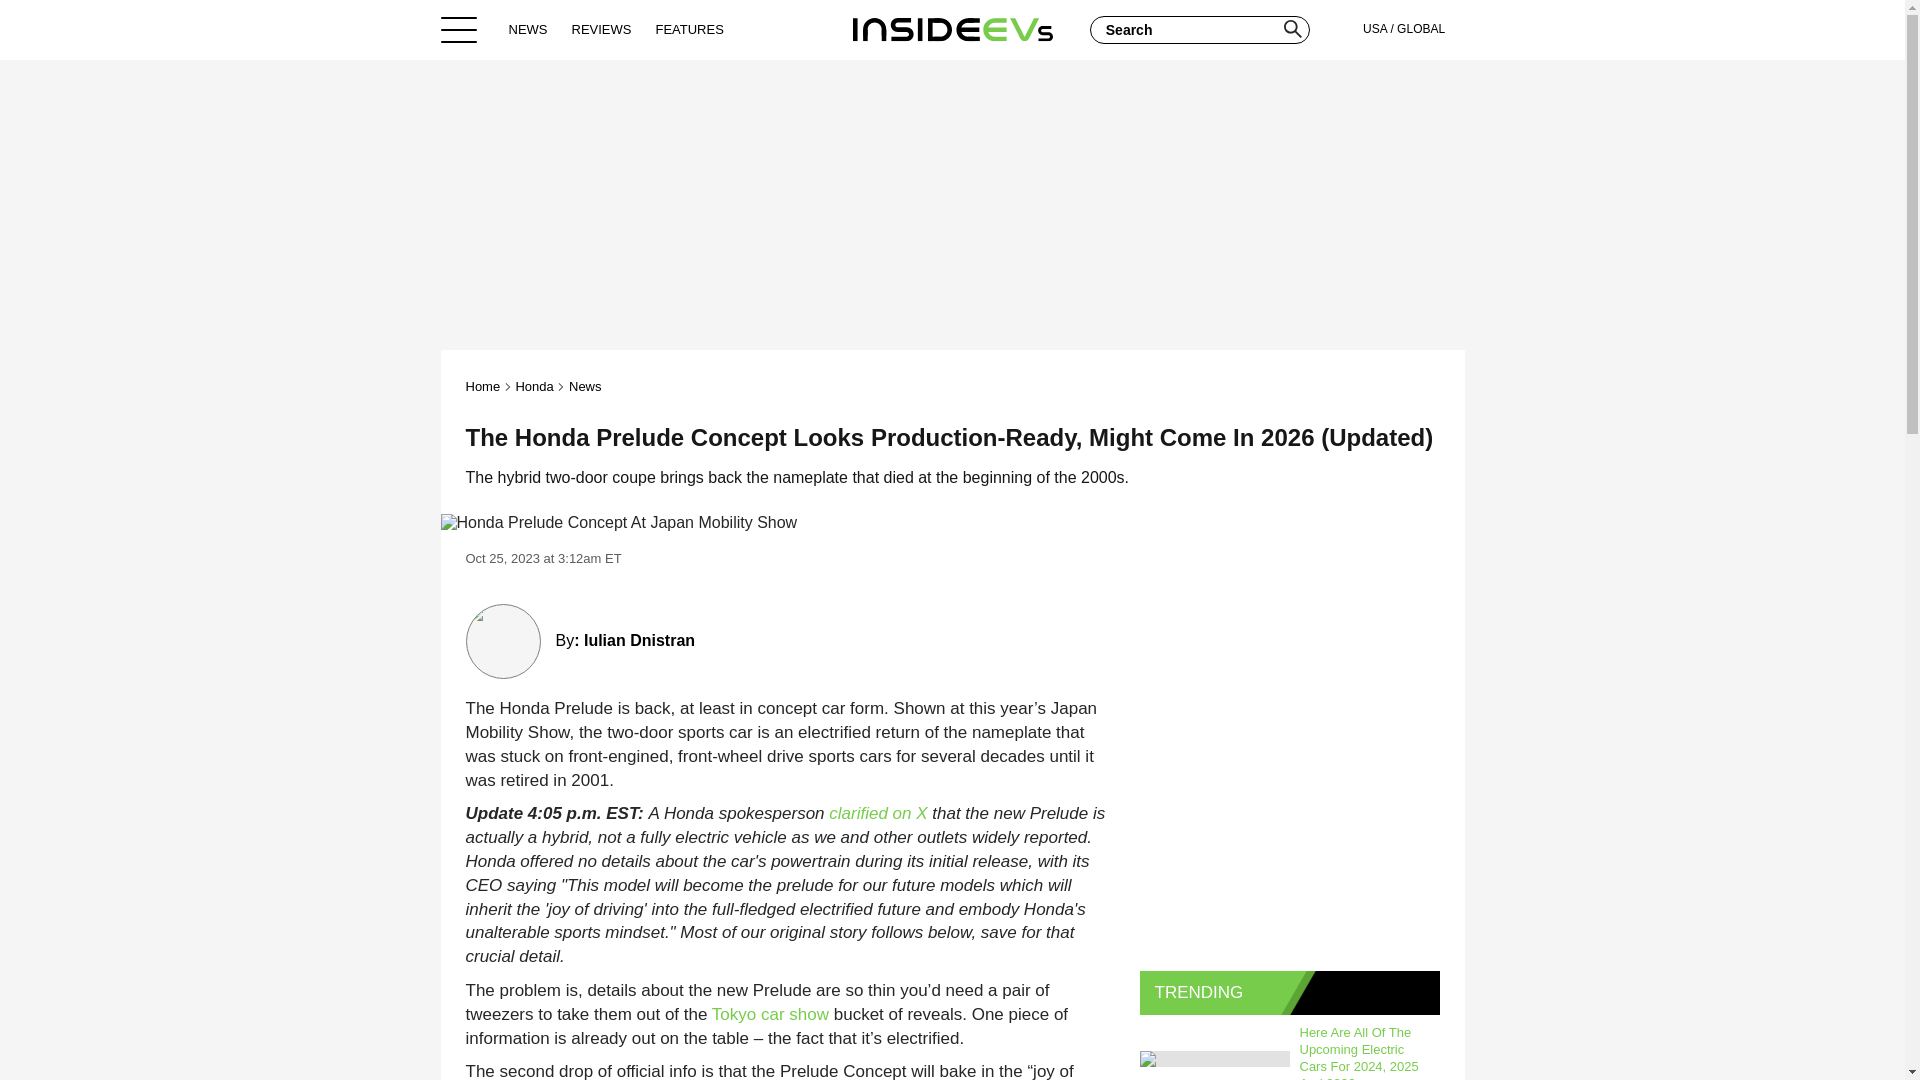  Describe the element at coordinates (602, 29) in the screenshot. I see `REVIEWS` at that location.